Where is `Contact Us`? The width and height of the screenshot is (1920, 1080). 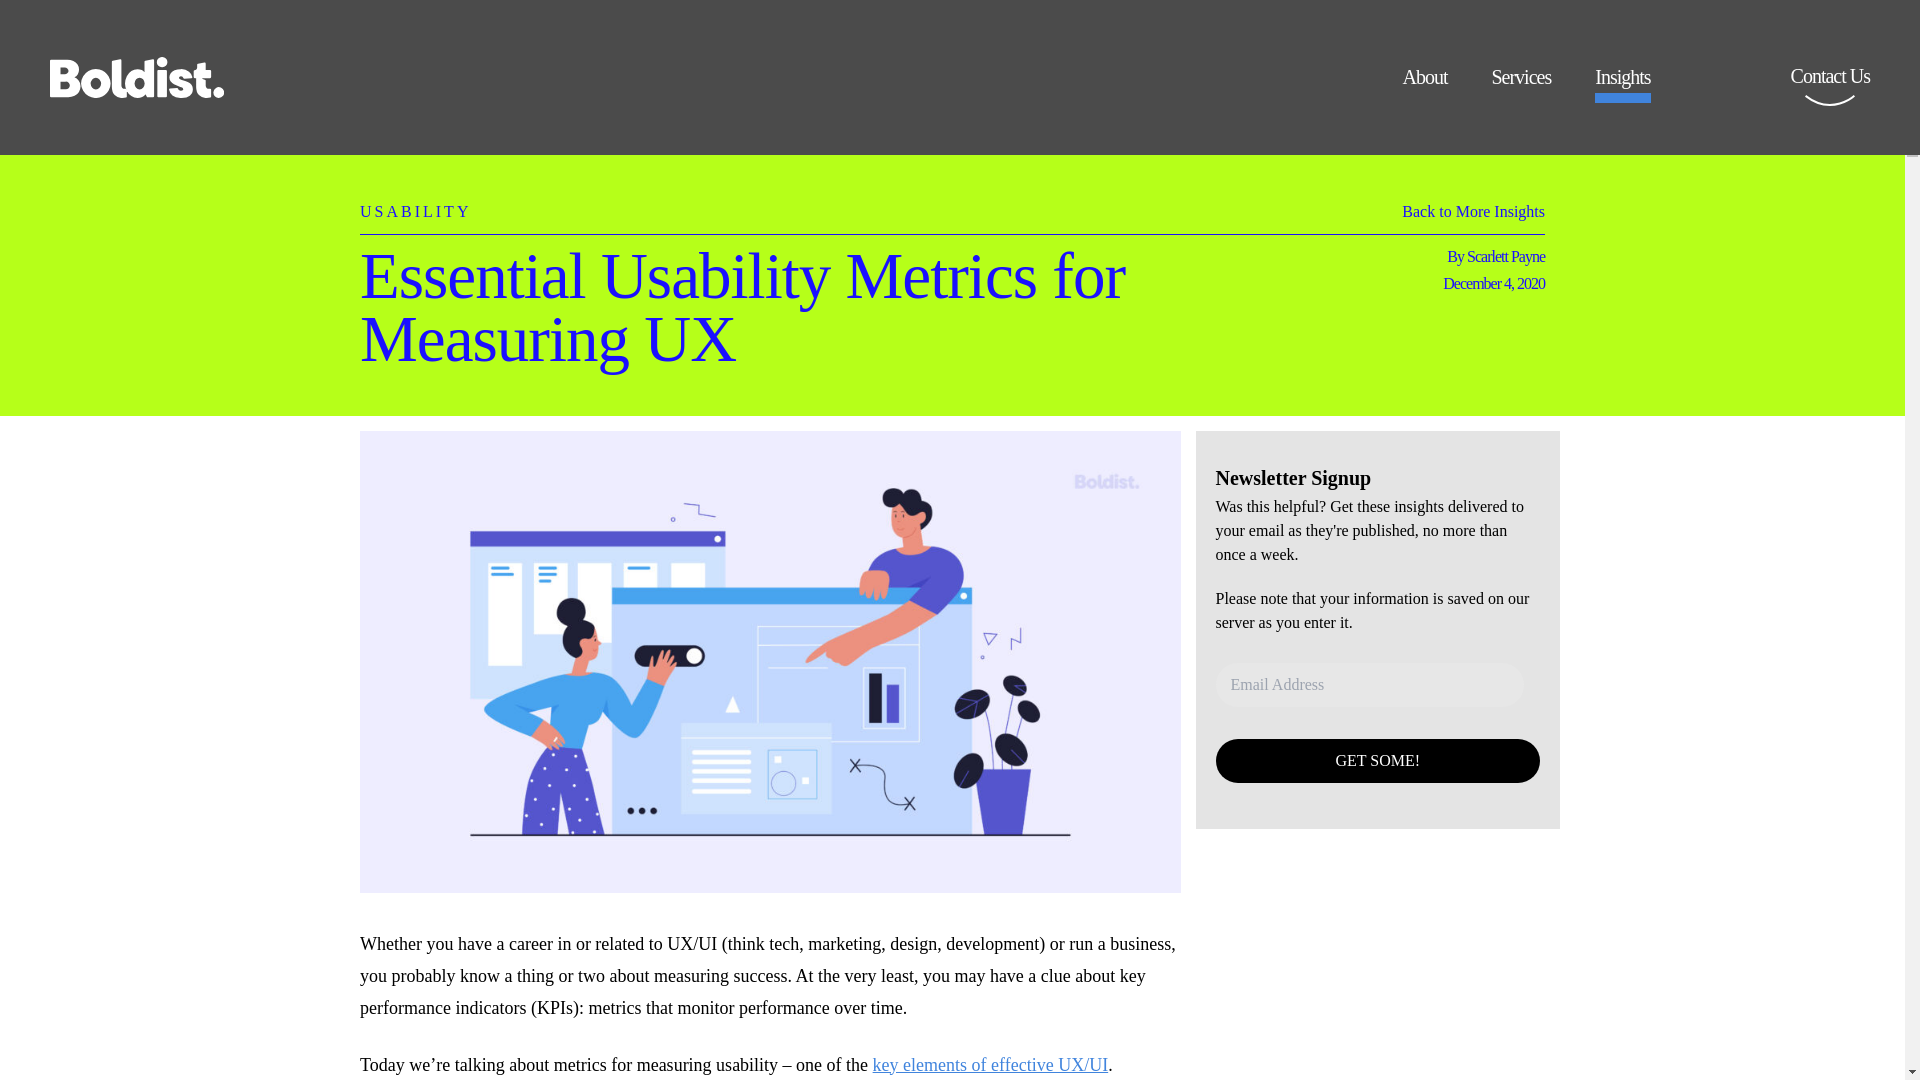
Contact Us is located at coordinates (1830, 90).